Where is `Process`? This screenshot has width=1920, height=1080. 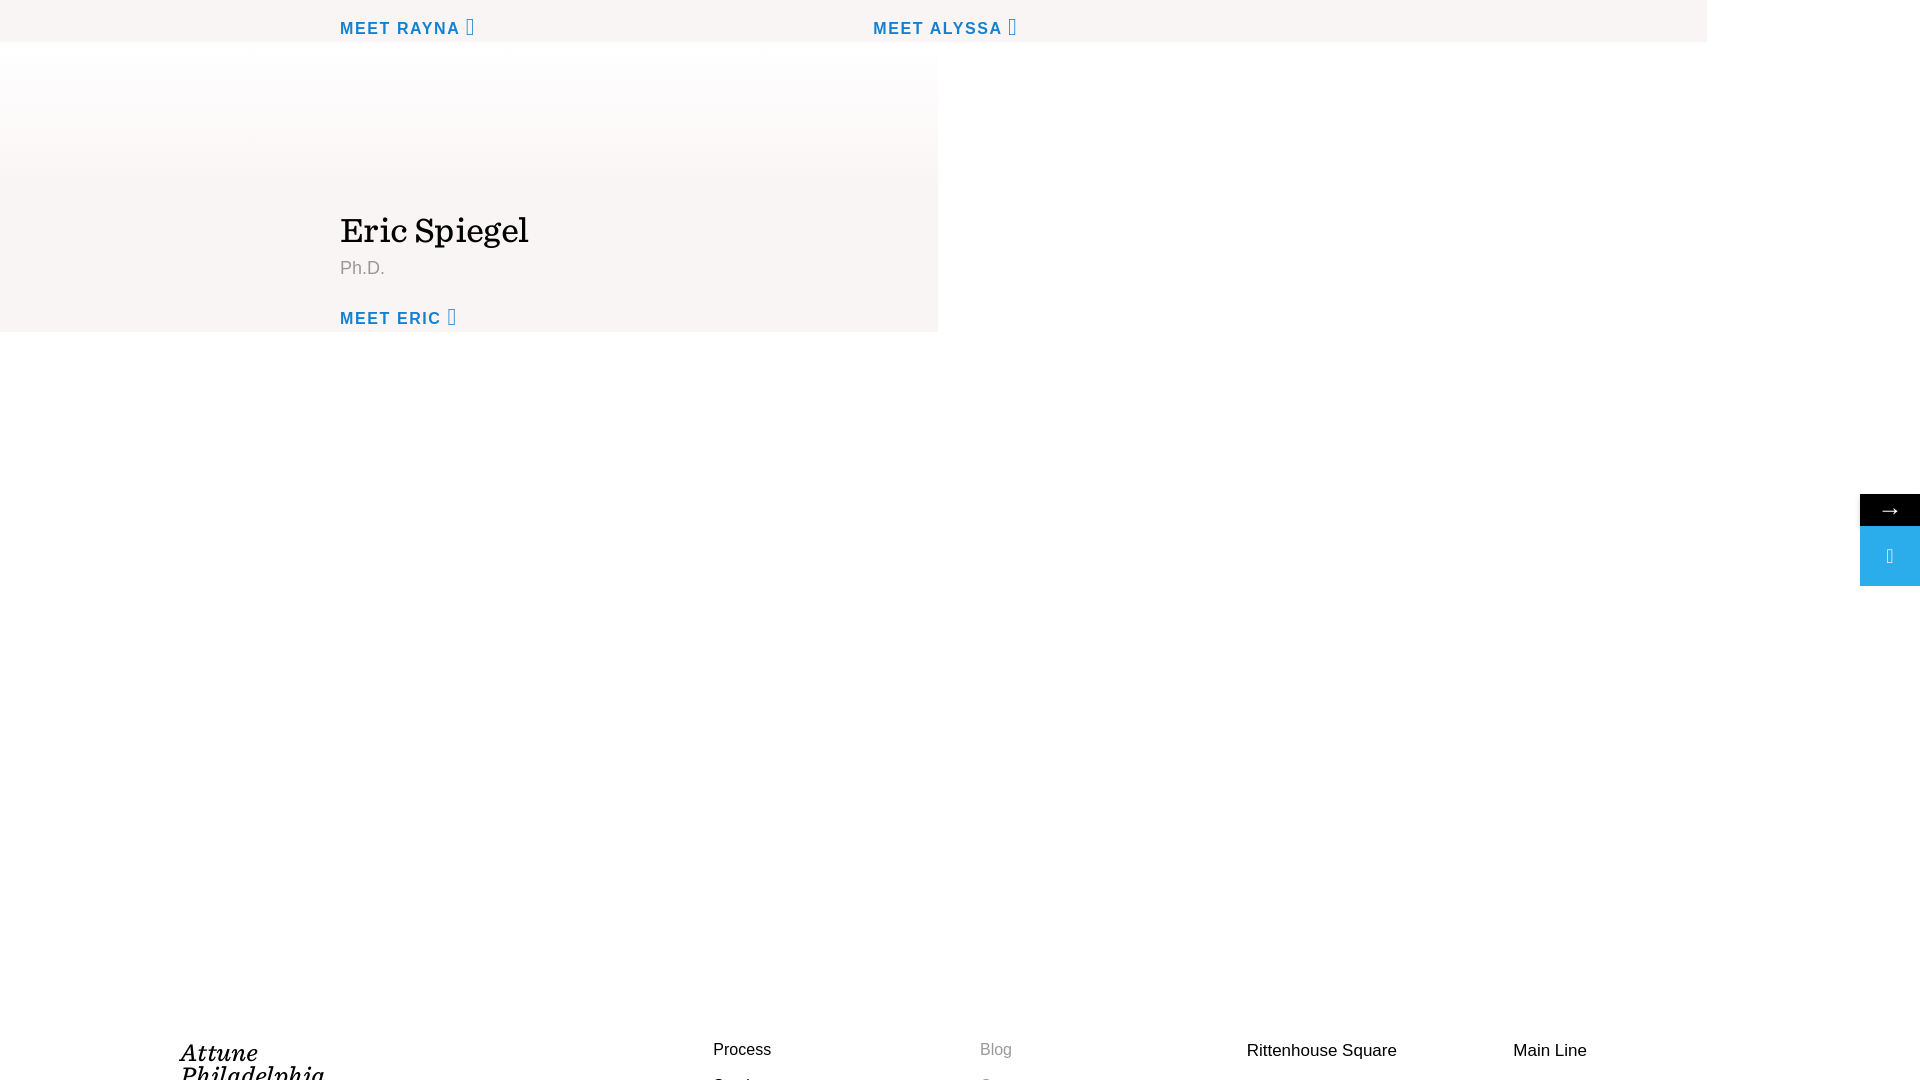
Process is located at coordinates (742, 1050).